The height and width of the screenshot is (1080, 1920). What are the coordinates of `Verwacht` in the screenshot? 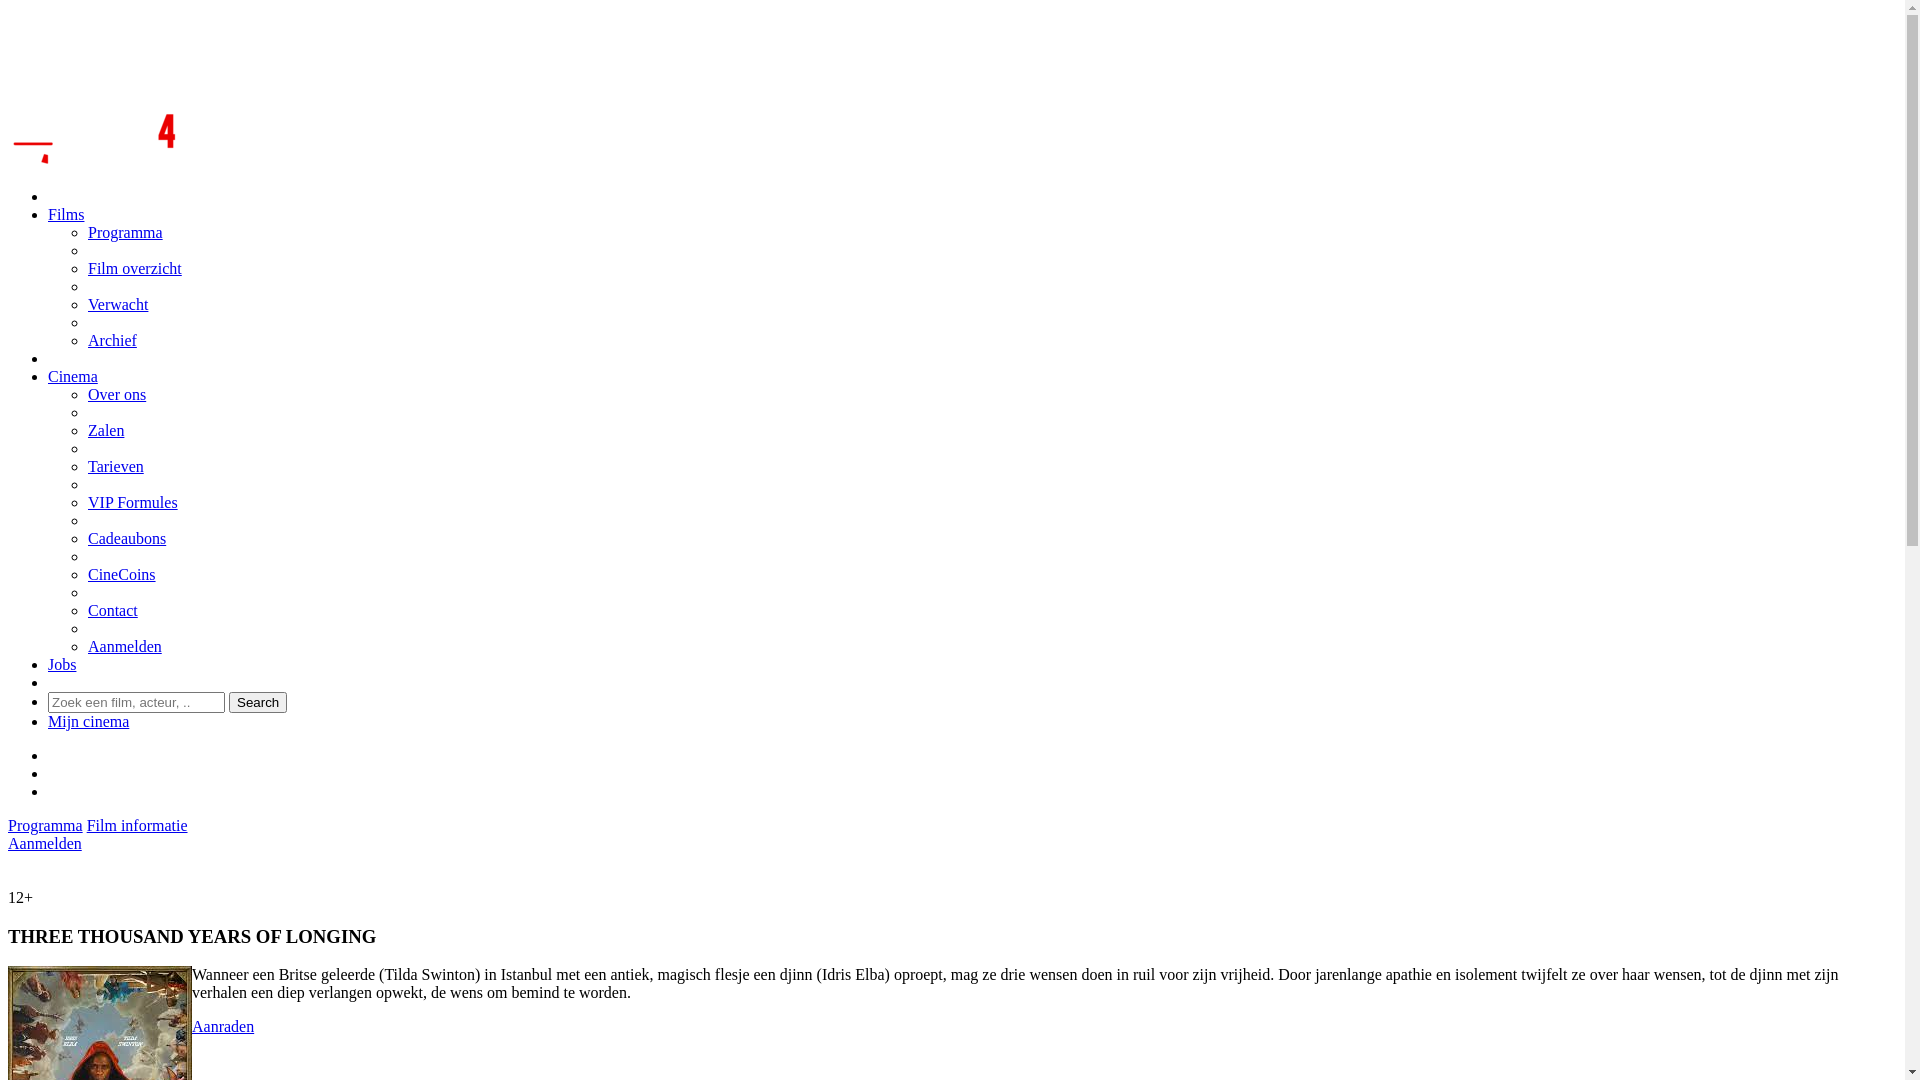 It's located at (118, 304).